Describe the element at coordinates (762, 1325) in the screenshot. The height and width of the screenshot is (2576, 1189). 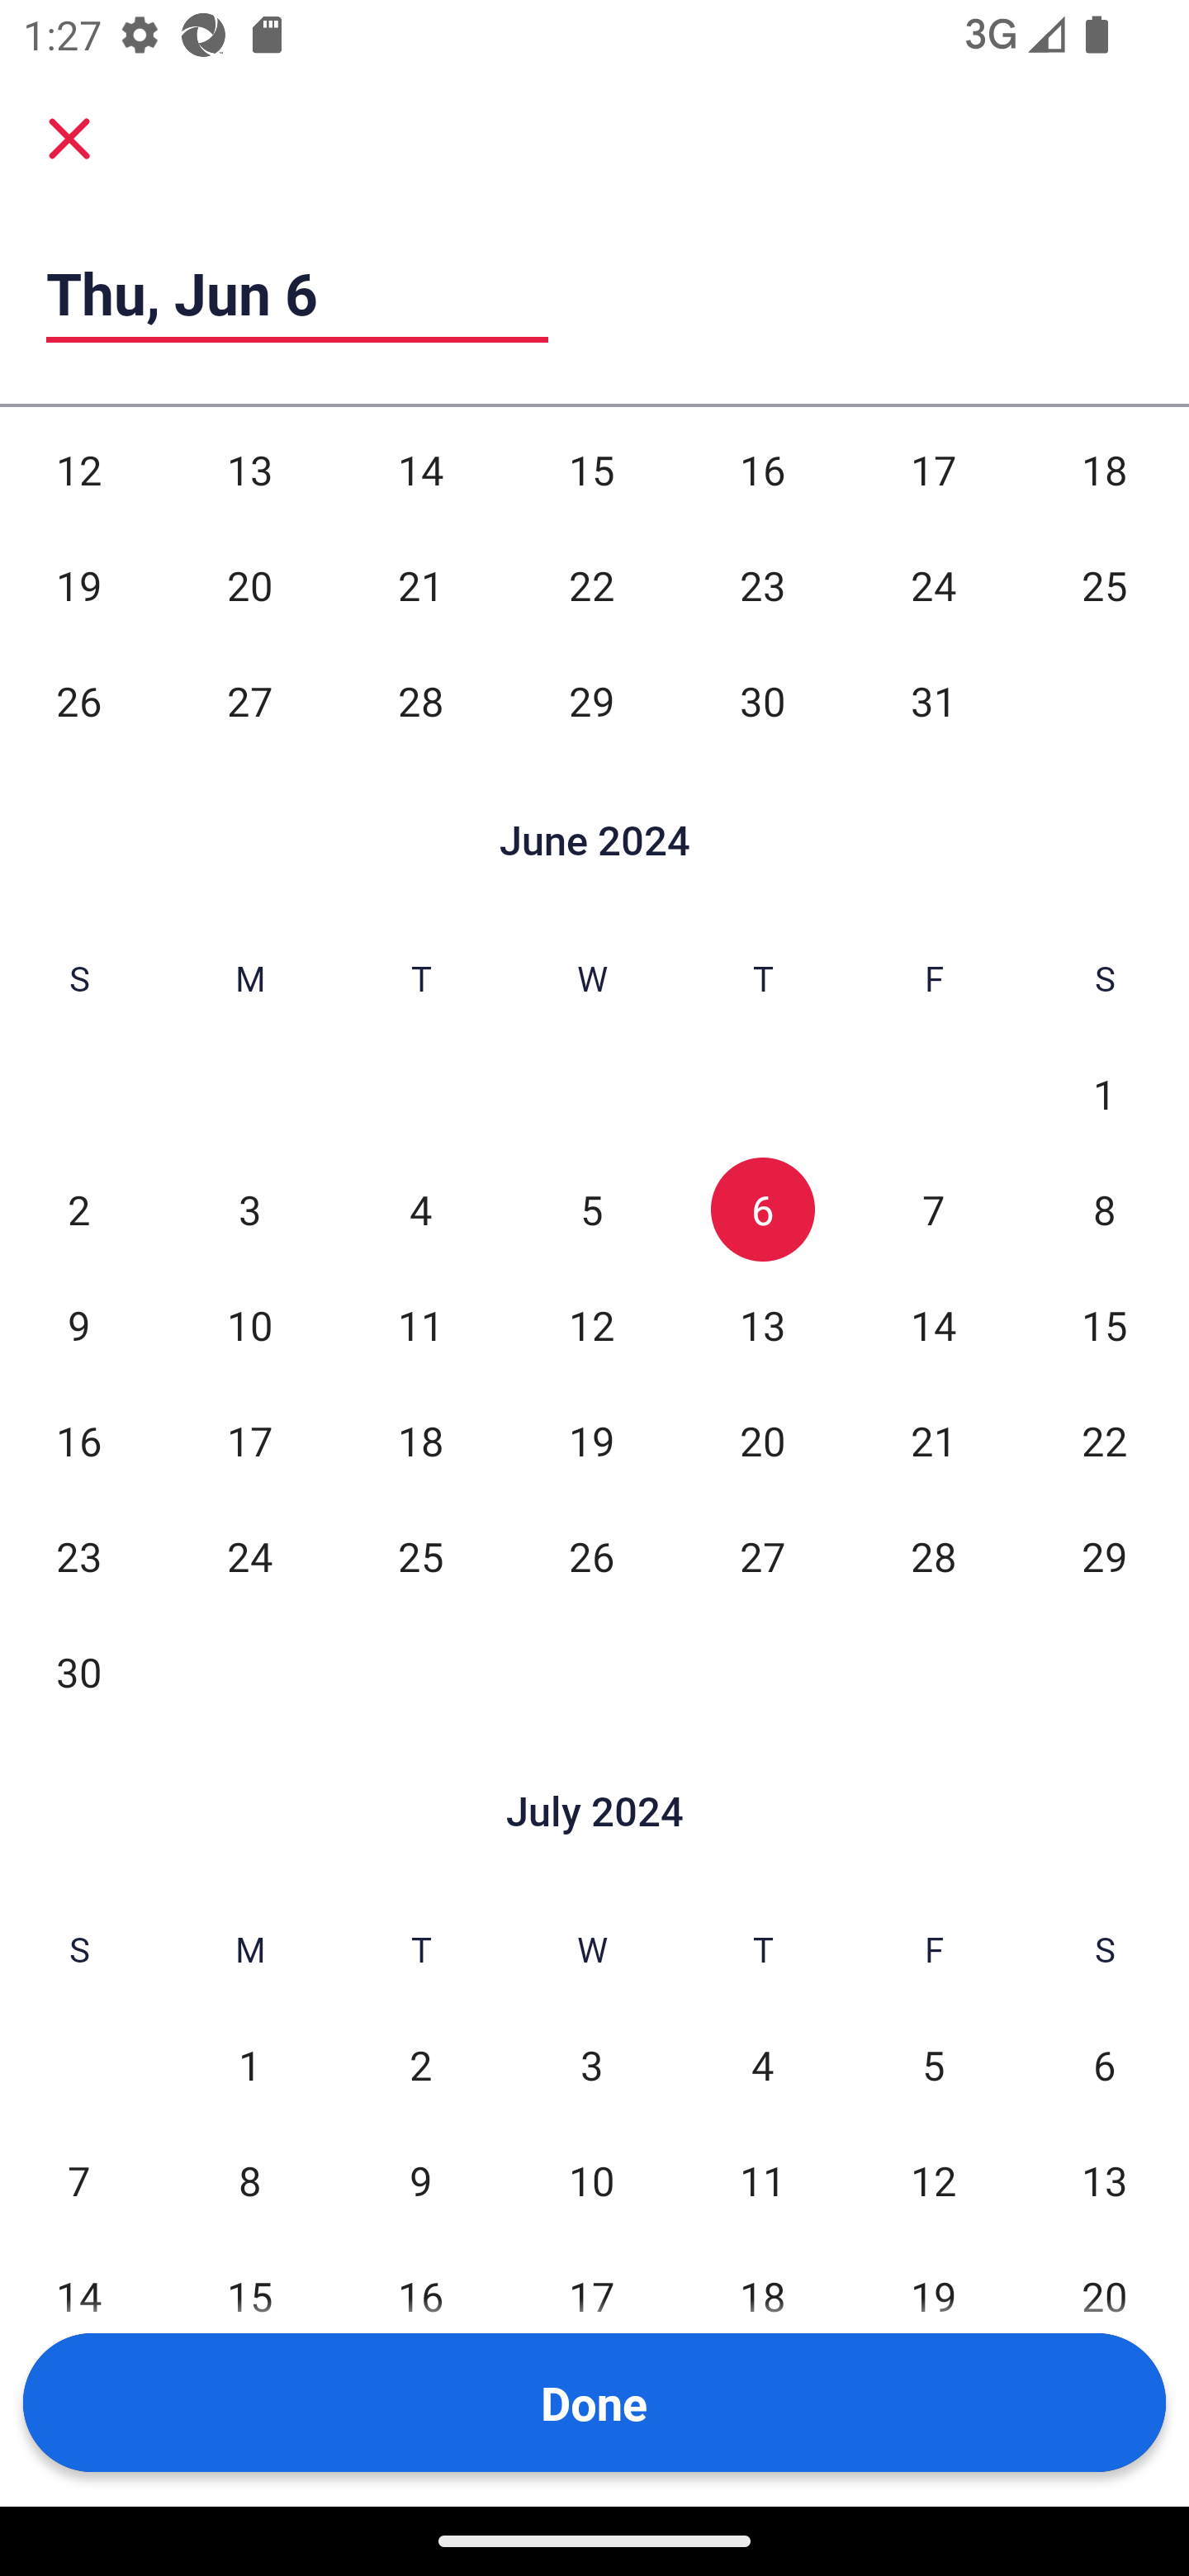
I see `13 Thu, Jun 13, Not Selected` at that location.